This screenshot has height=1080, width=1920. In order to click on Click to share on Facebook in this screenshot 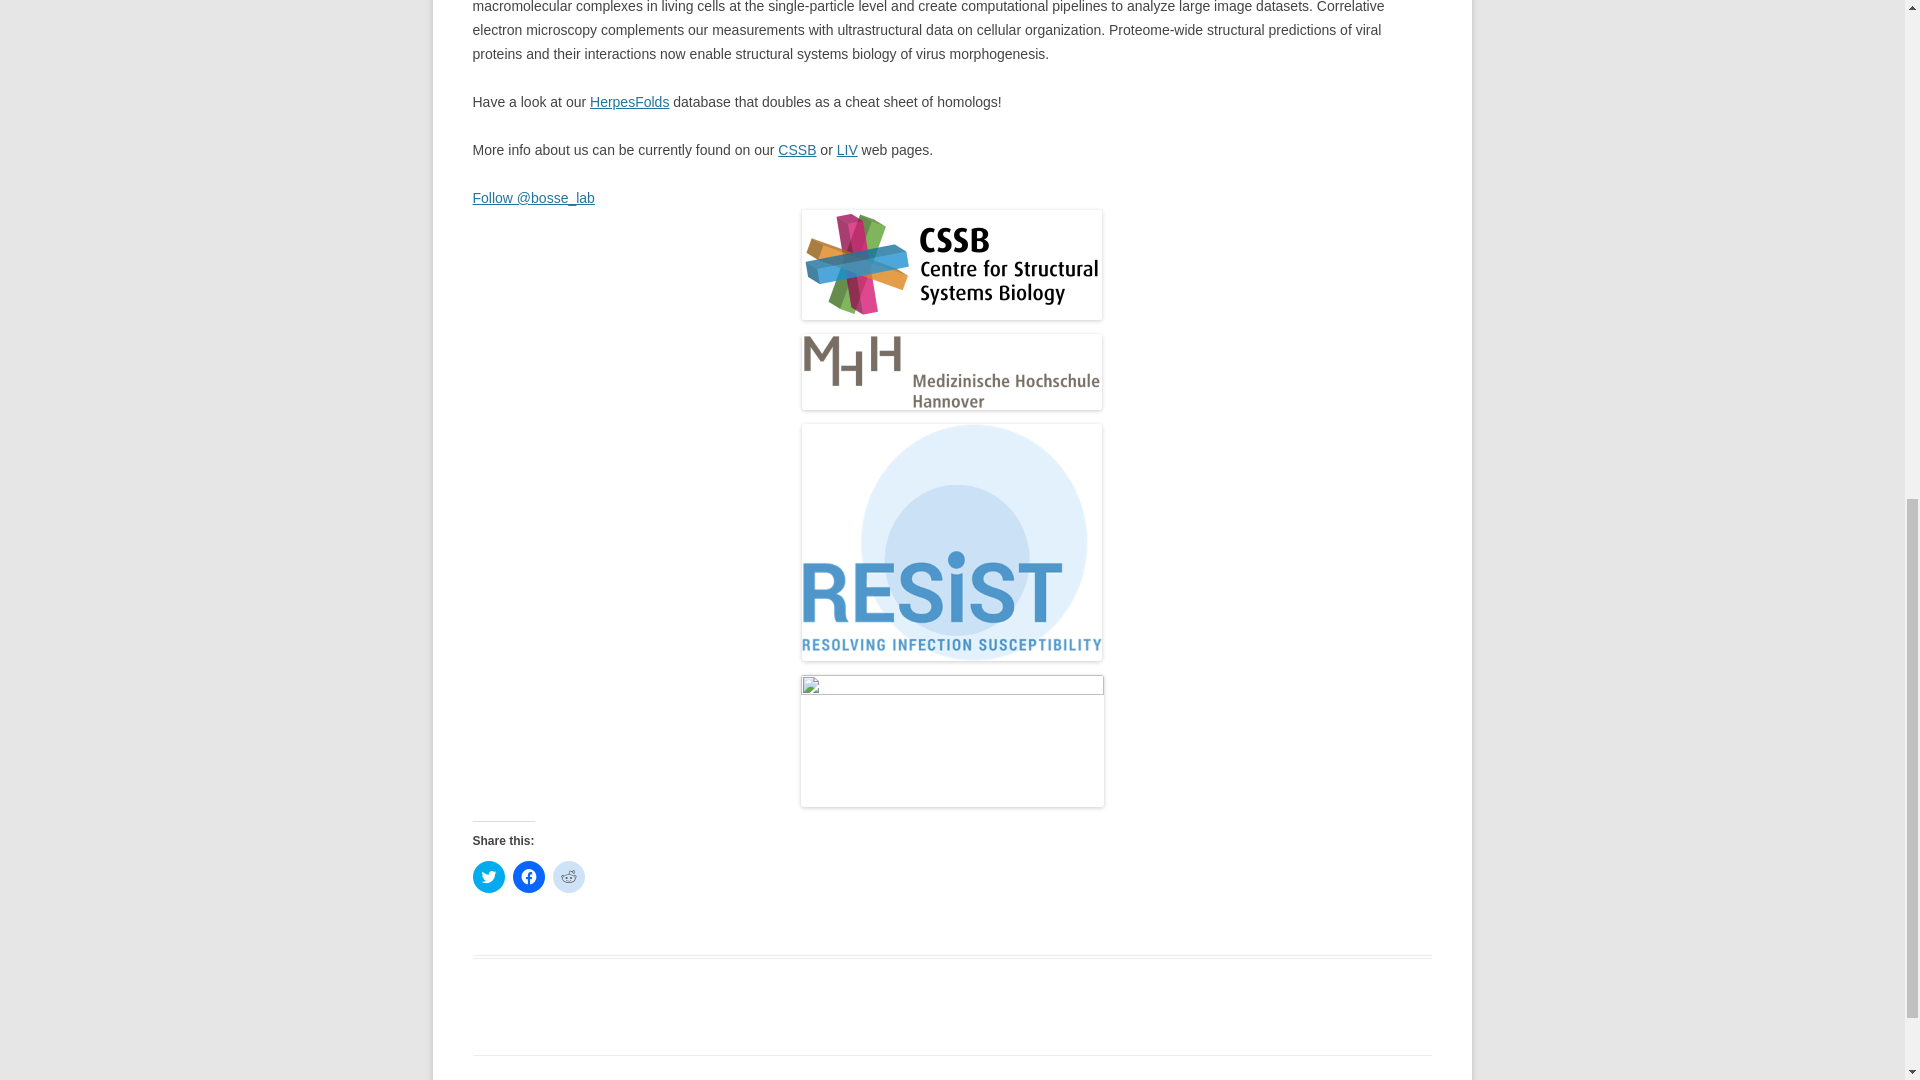, I will do `click(528, 876)`.